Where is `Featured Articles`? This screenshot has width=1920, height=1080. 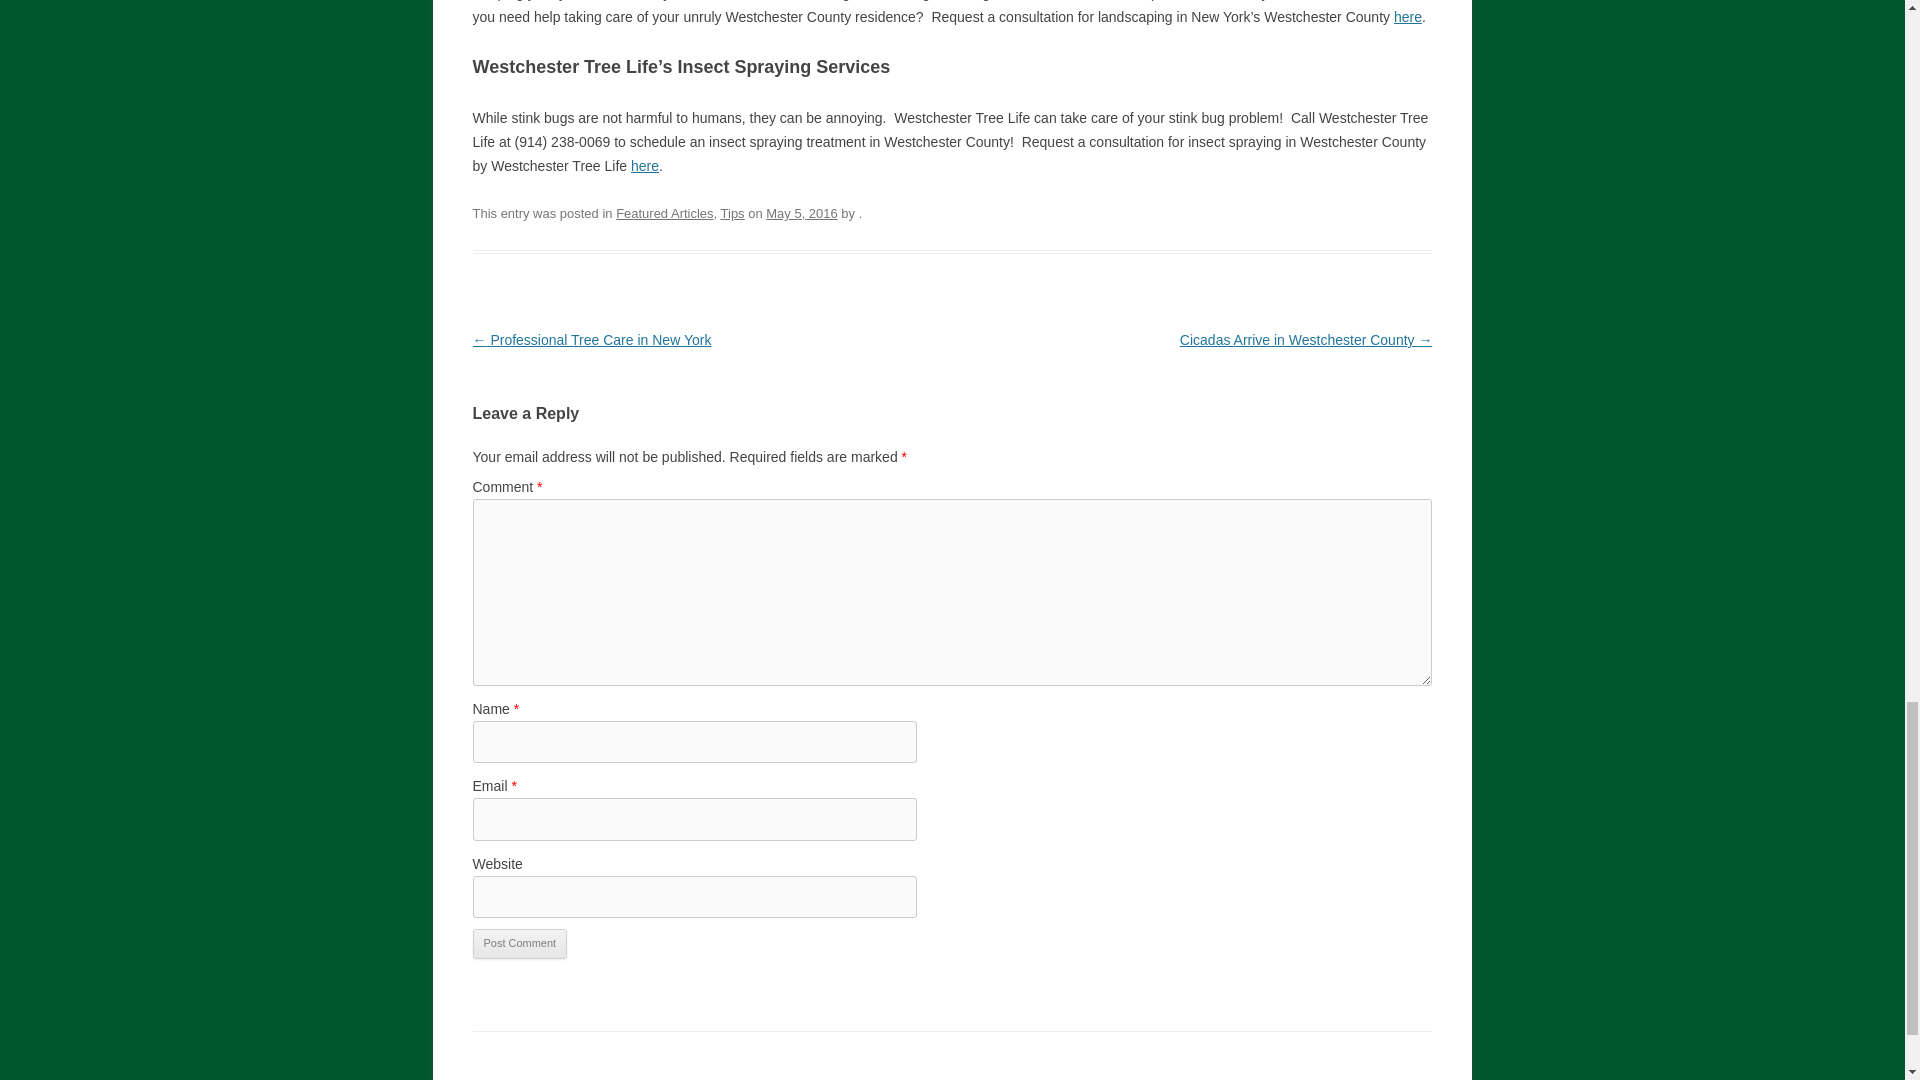
Featured Articles is located at coordinates (664, 214).